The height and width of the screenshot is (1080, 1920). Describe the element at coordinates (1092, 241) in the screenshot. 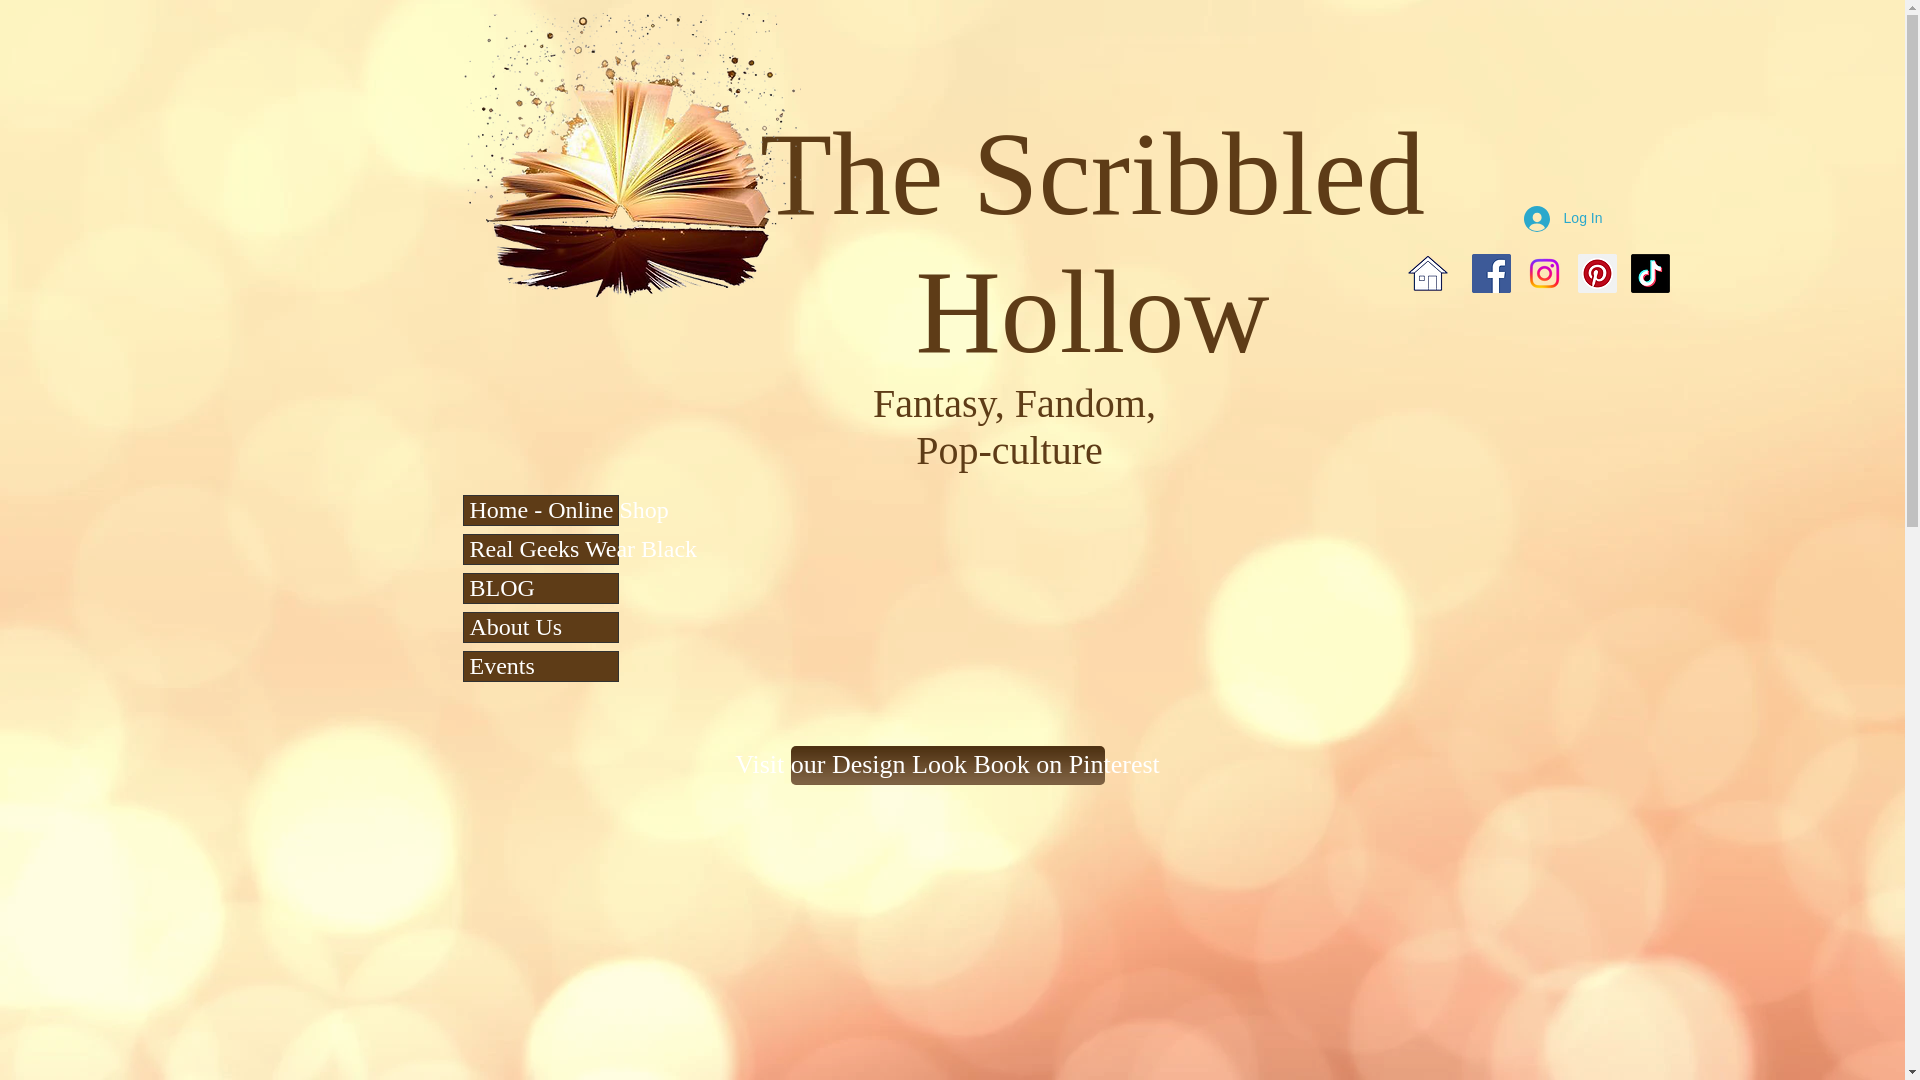

I see `The Scribbled Hollow` at that location.